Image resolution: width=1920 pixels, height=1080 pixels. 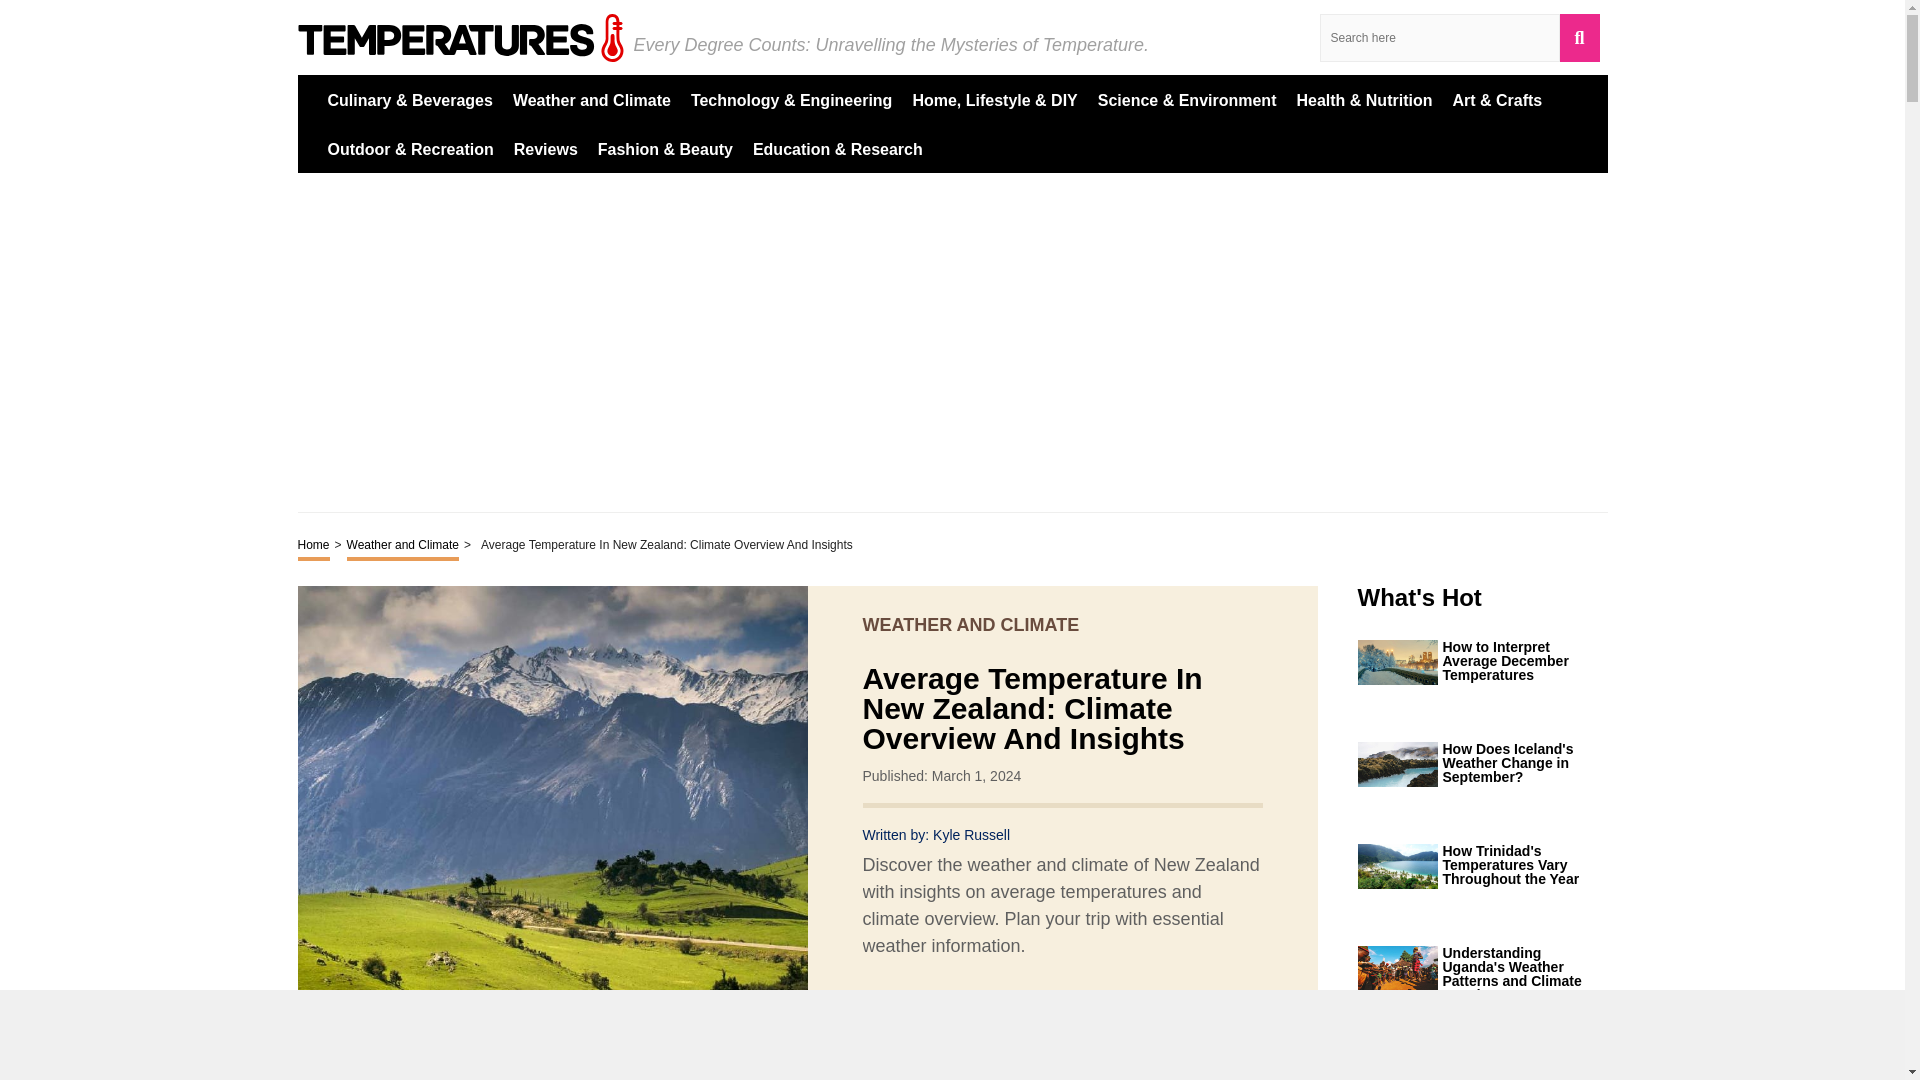 What do you see at coordinates (546, 148) in the screenshot?
I see `Reviews` at bounding box center [546, 148].